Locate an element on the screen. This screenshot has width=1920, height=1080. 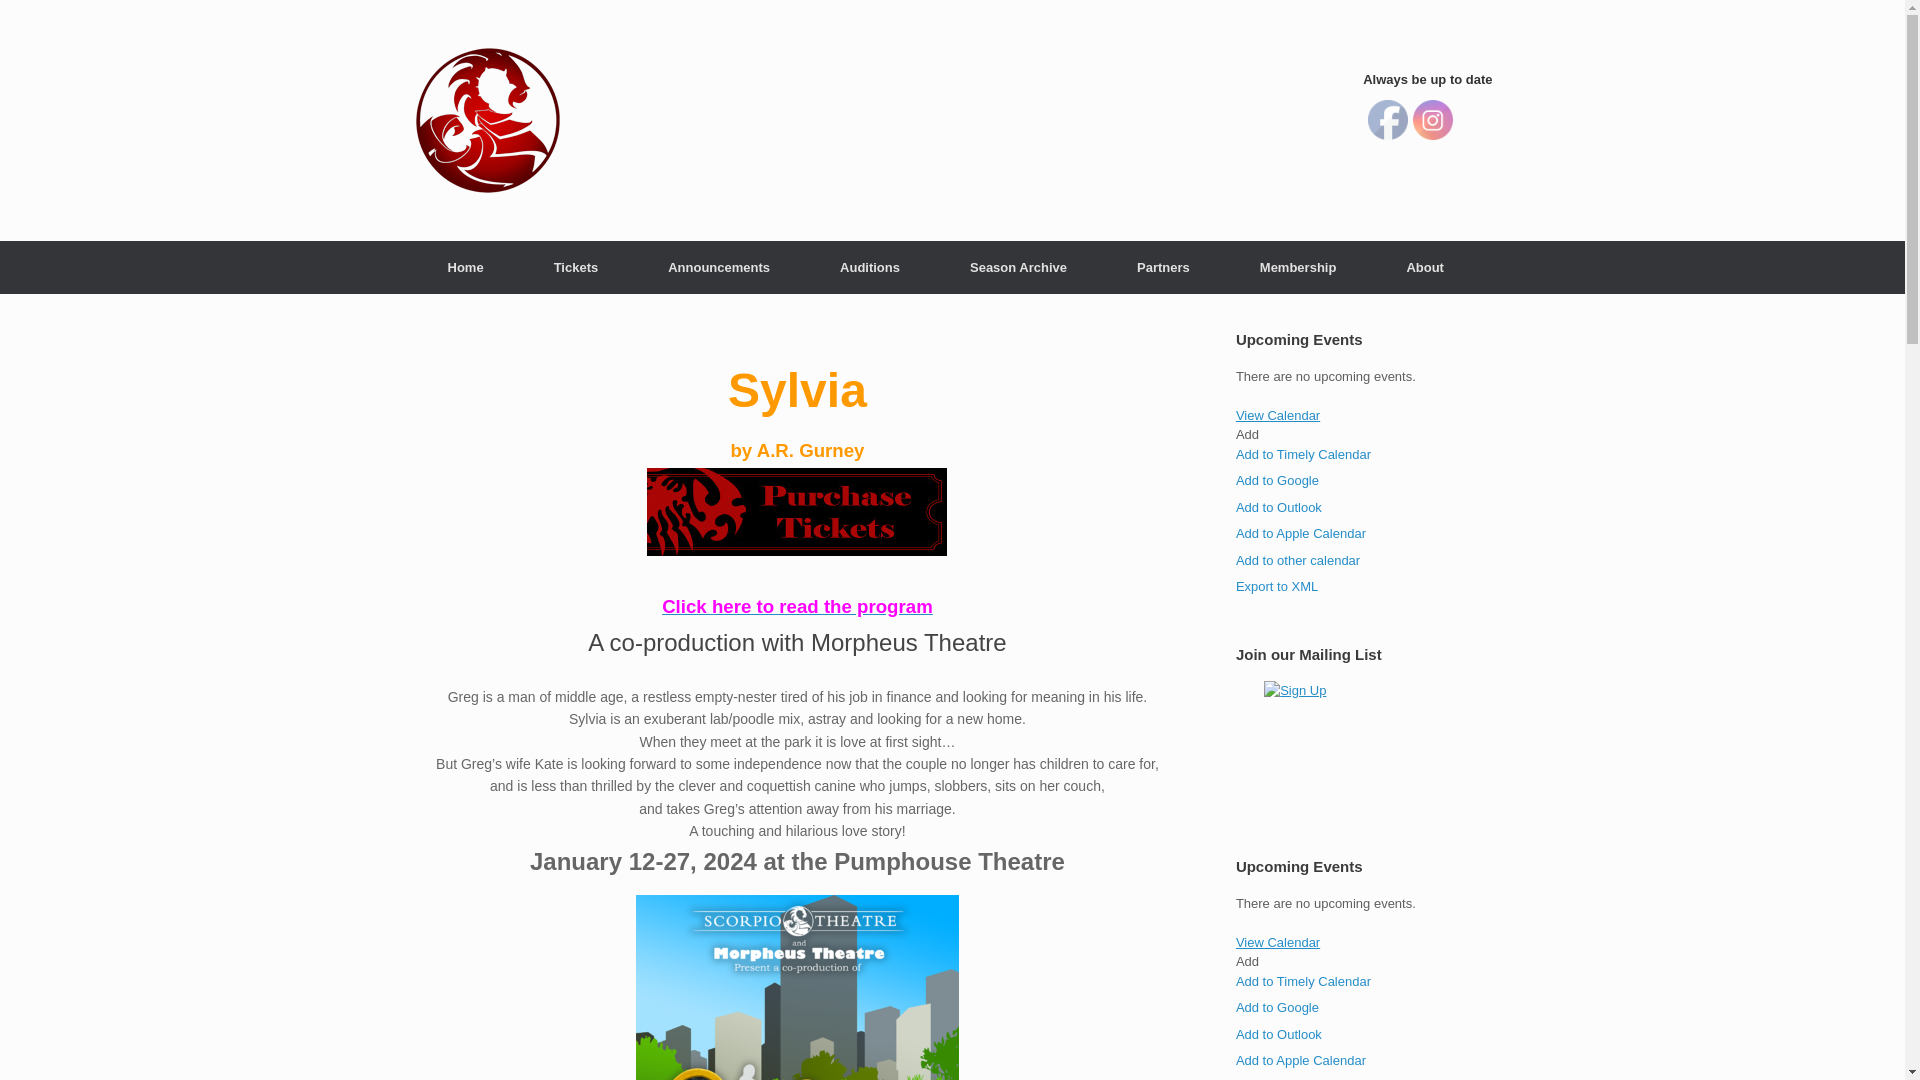
Add to Google is located at coordinates (1278, 1008).